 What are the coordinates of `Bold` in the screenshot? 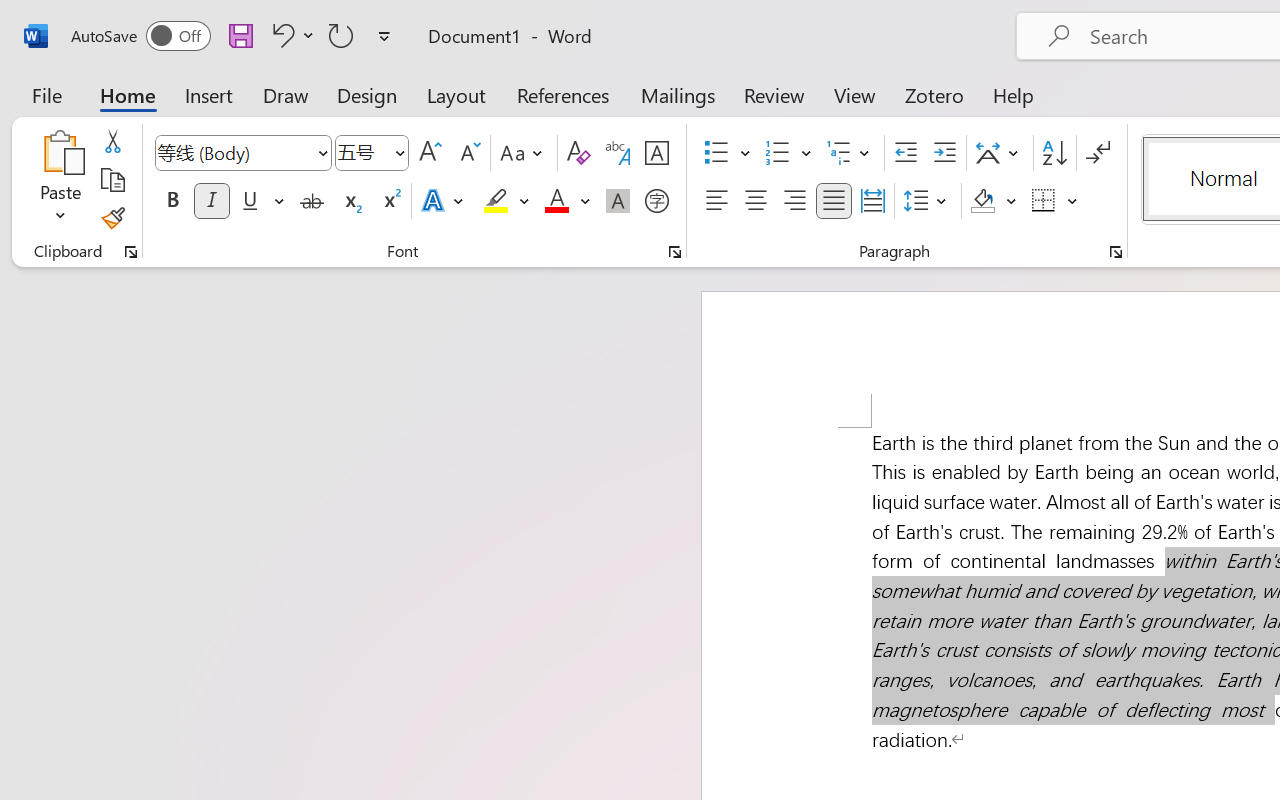 It's located at (172, 201).